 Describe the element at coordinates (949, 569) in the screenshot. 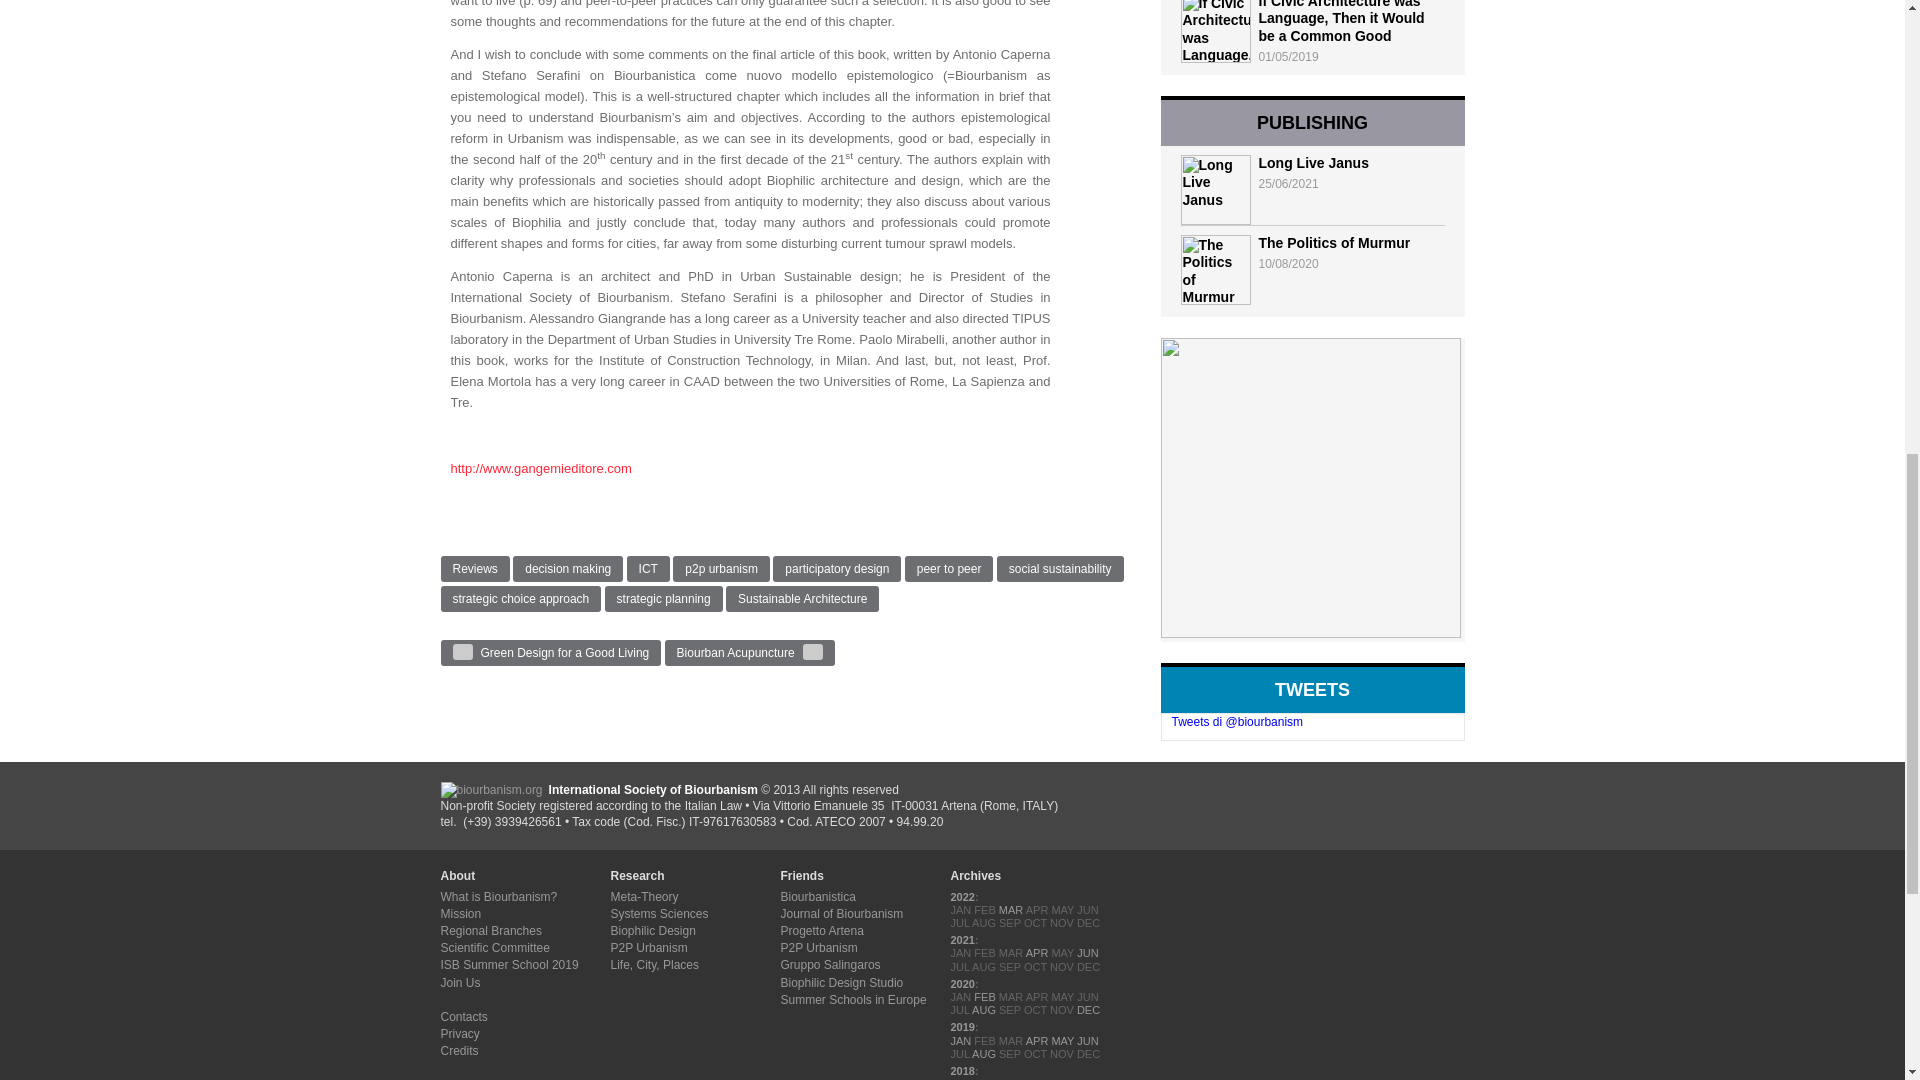

I see `peer to peer` at that location.